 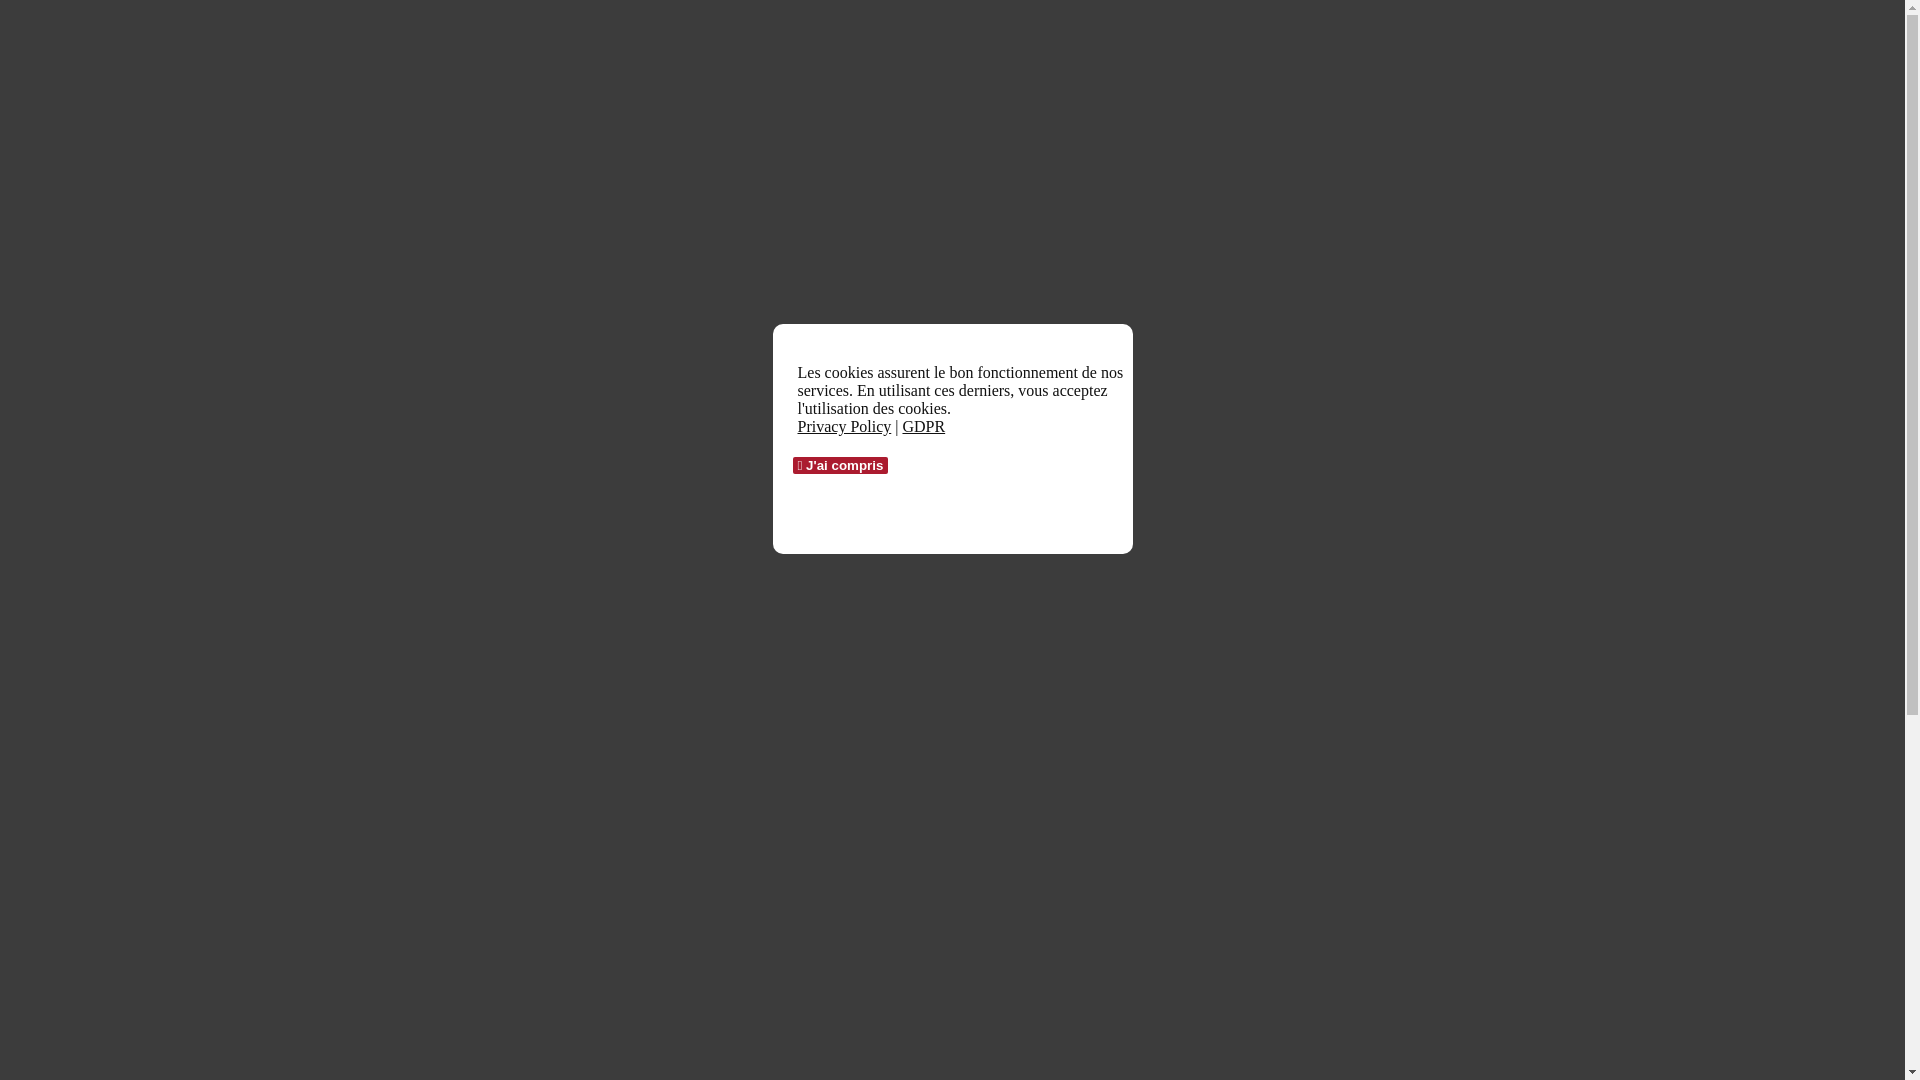 What do you see at coordinates (54, 430) in the screenshot?
I see `fr` at bounding box center [54, 430].